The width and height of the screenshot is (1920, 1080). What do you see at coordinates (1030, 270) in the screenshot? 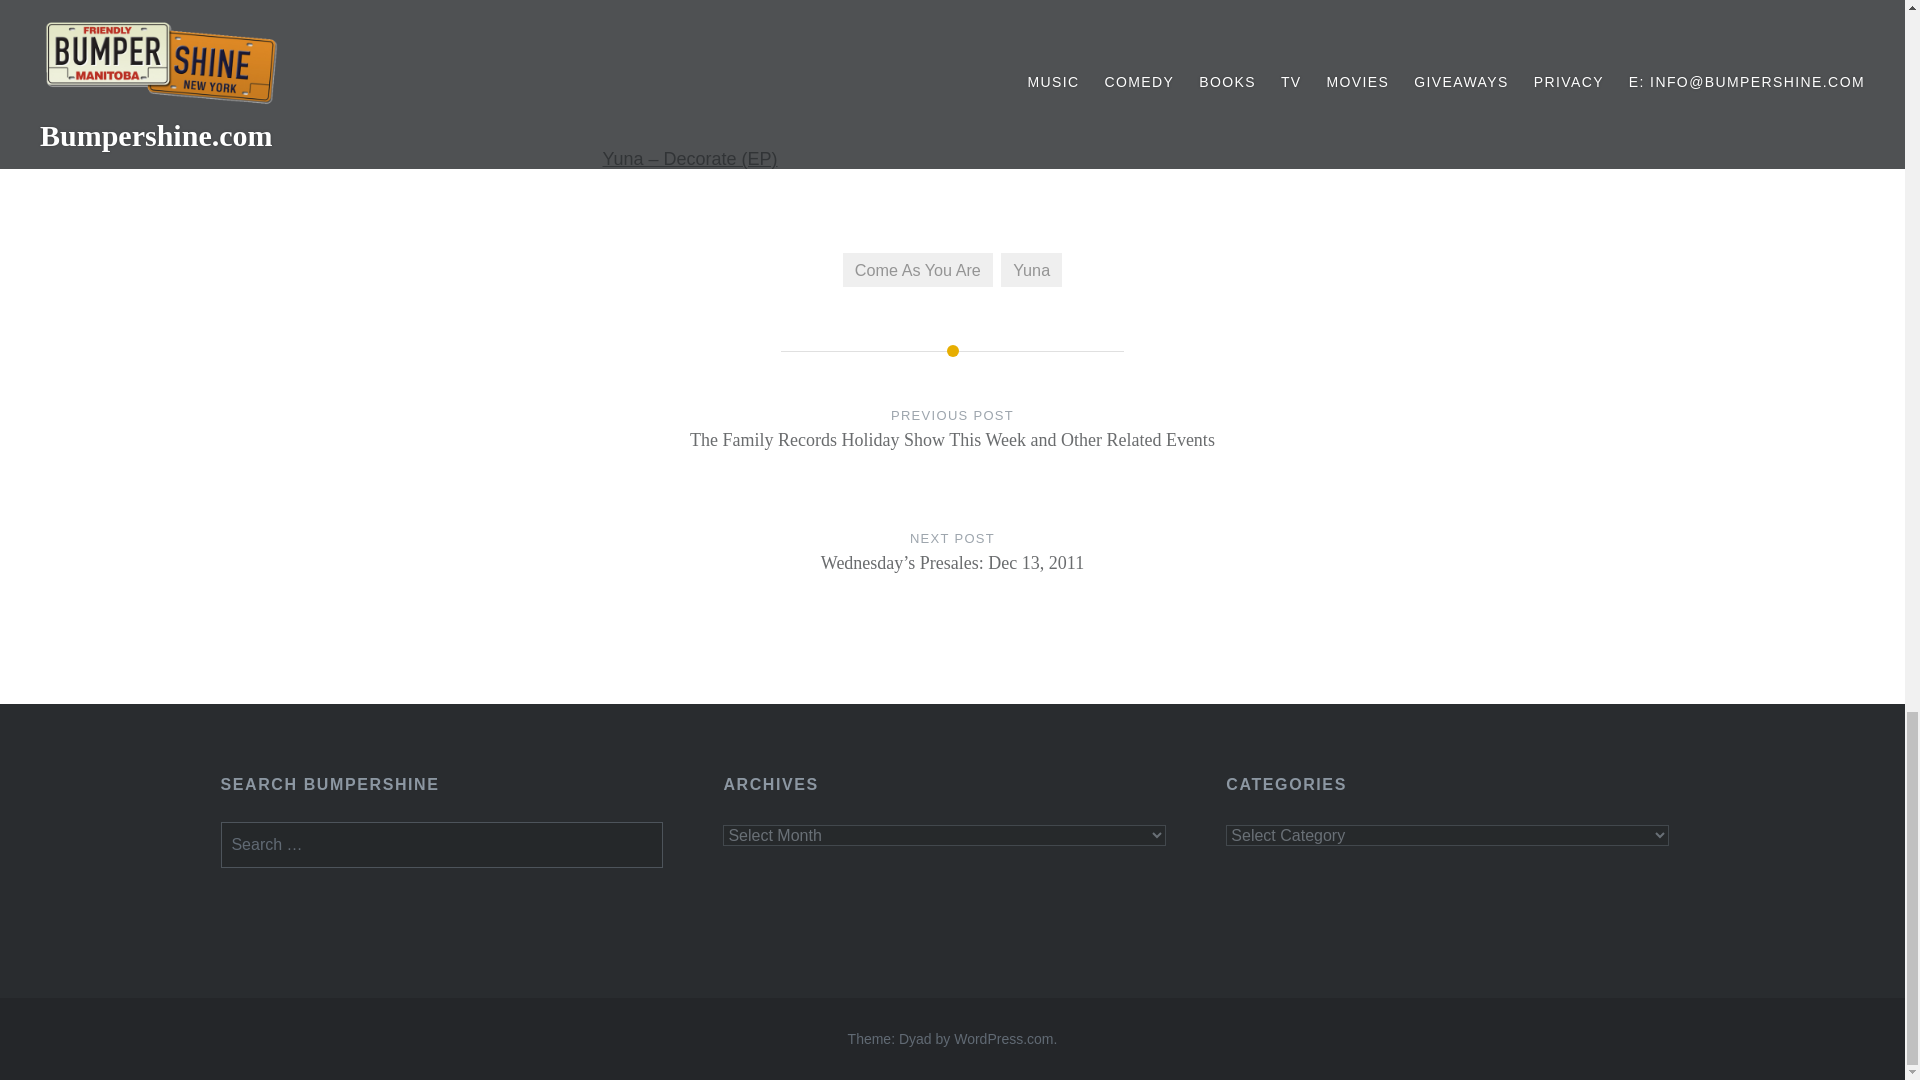
I see `Yuna` at bounding box center [1030, 270].